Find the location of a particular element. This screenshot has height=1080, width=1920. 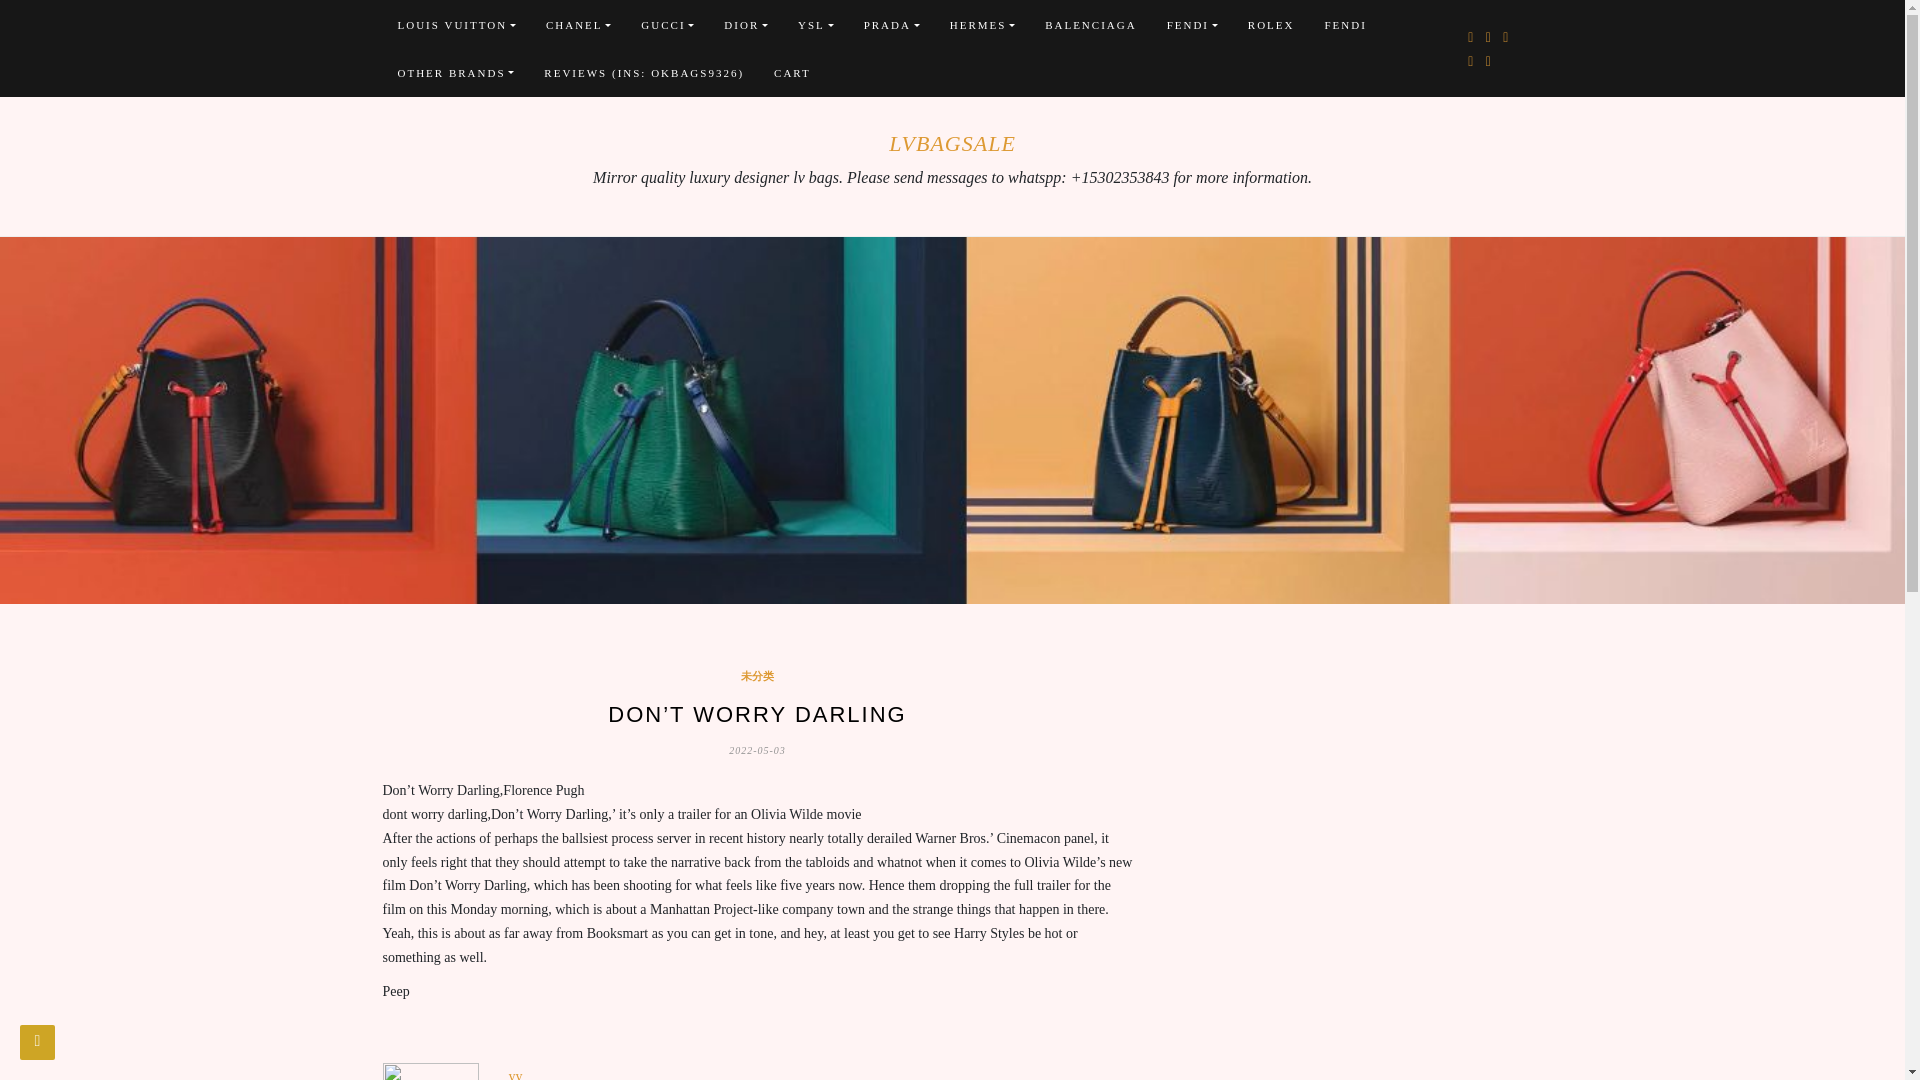

LOUIS VUITTON is located at coordinates (456, 24).